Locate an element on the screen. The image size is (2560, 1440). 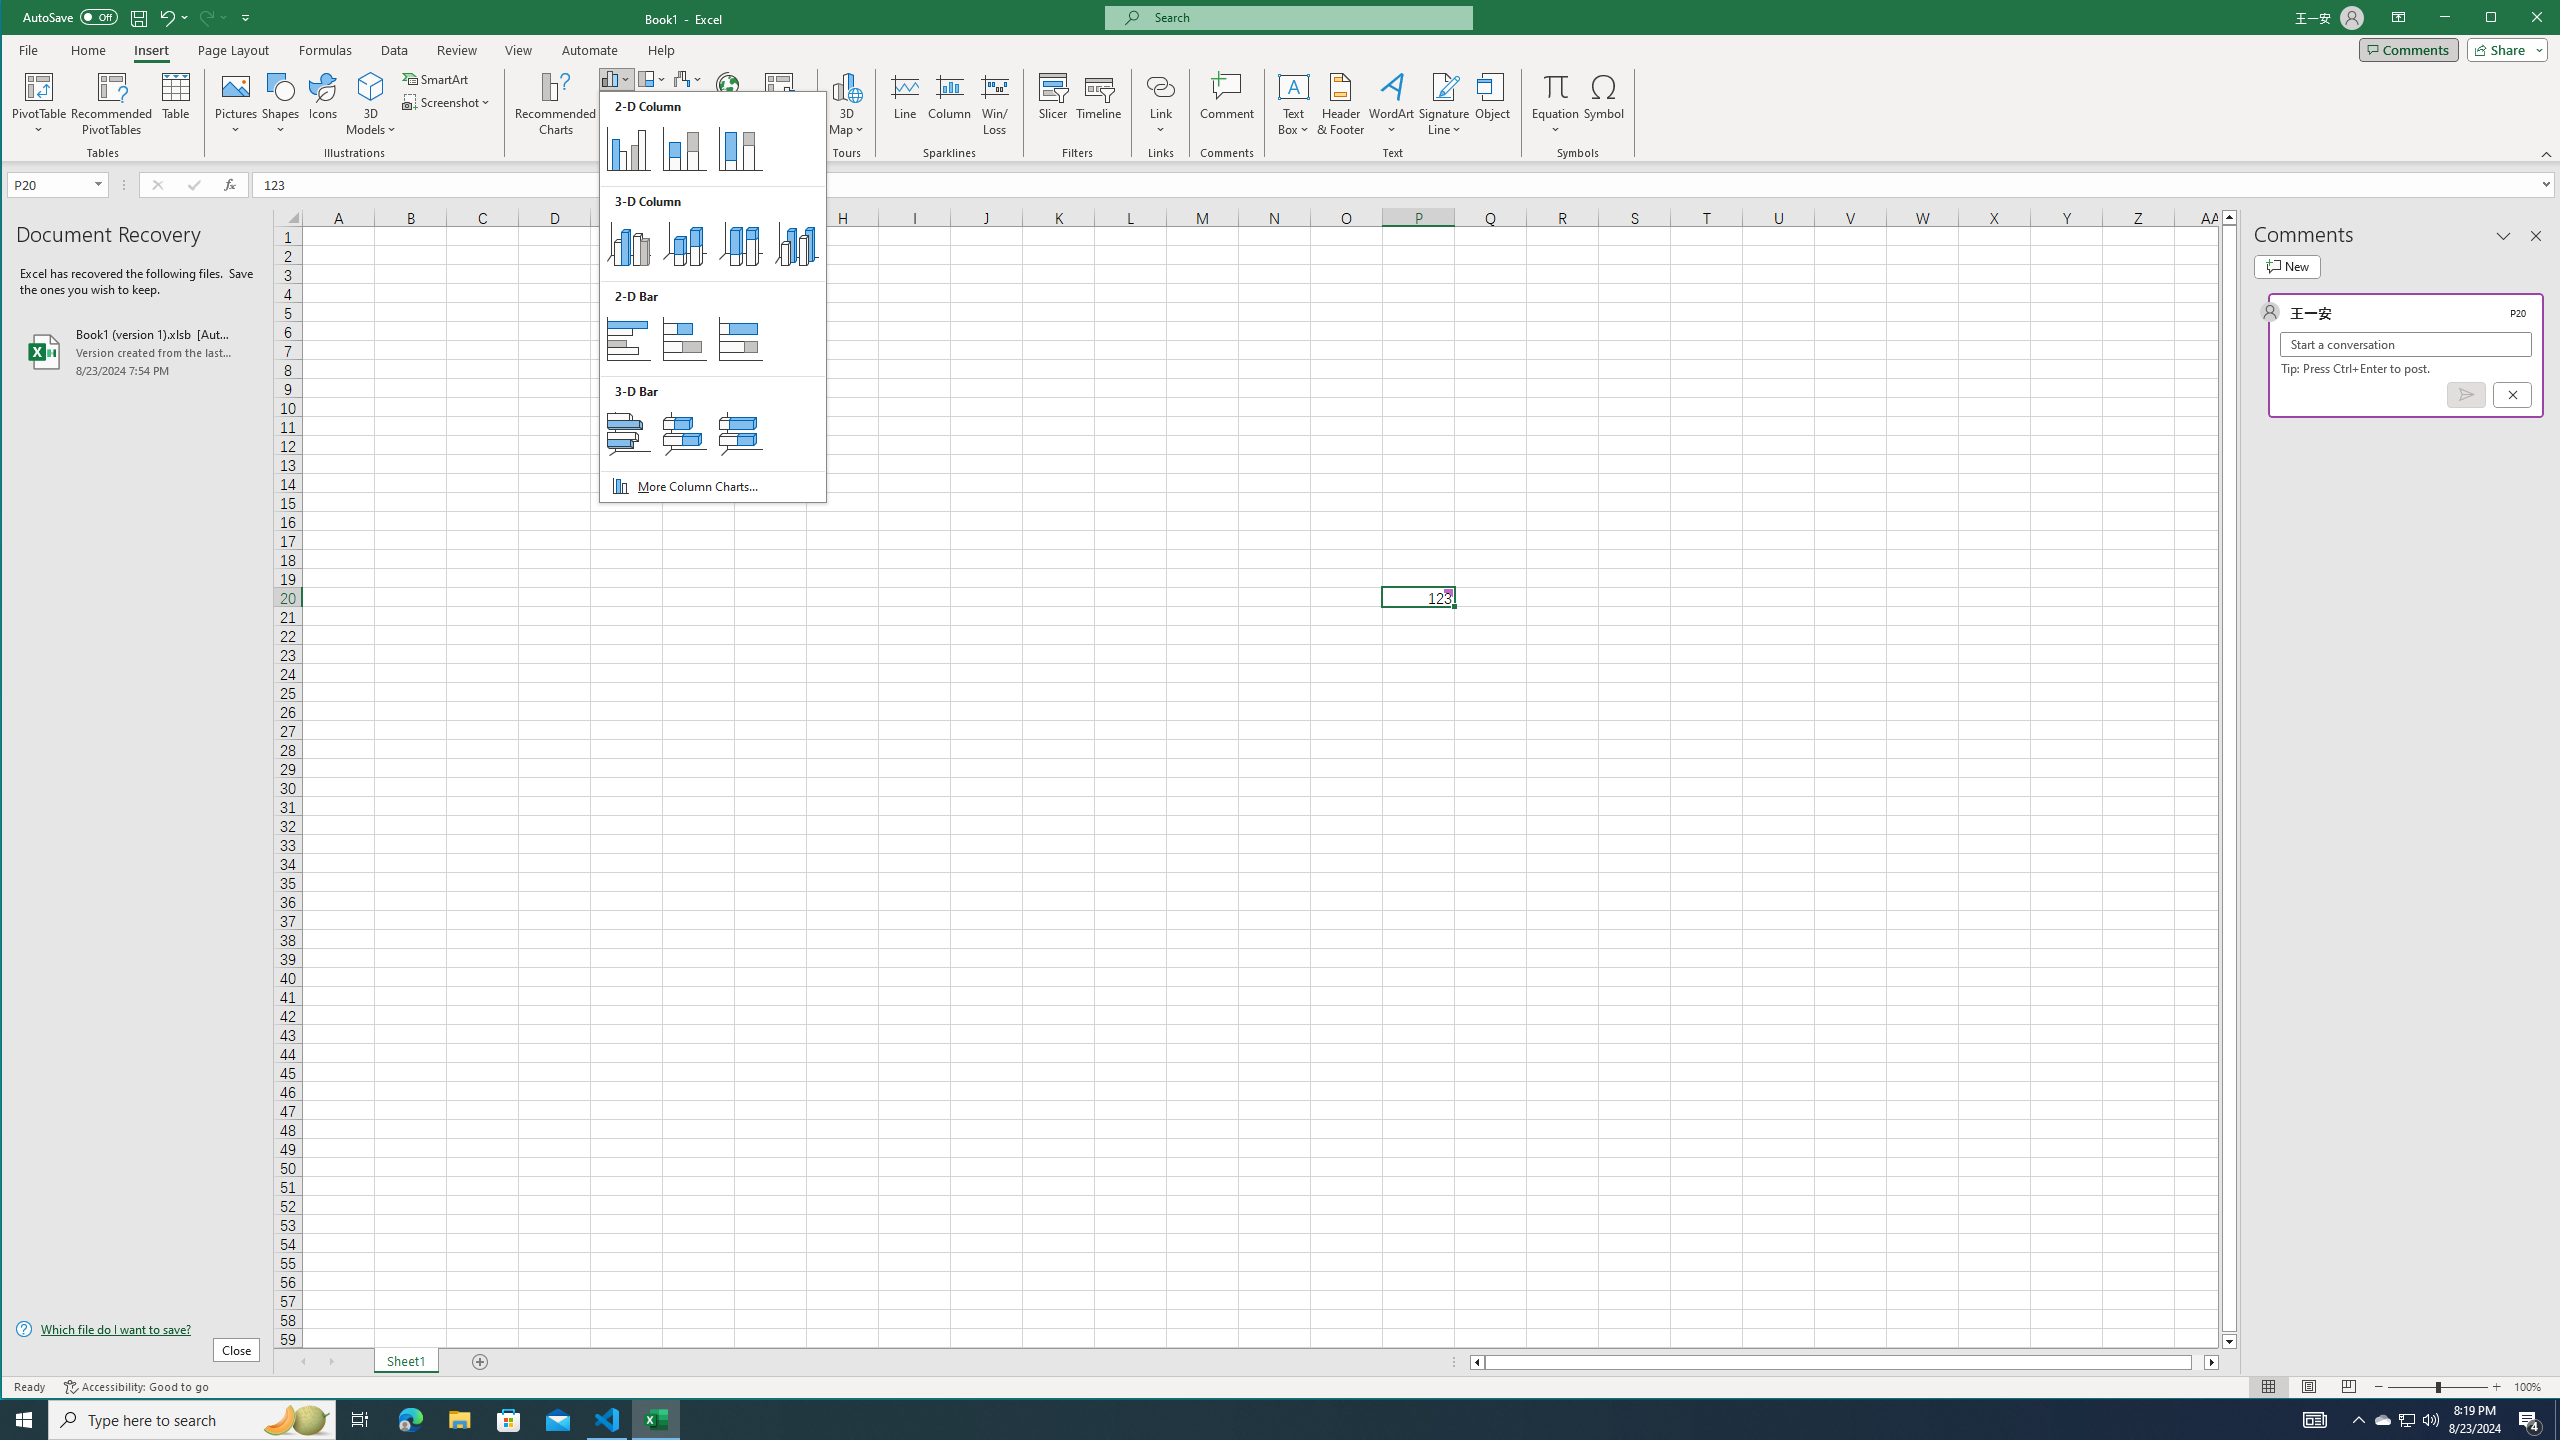
Maximize is located at coordinates (172, 17).